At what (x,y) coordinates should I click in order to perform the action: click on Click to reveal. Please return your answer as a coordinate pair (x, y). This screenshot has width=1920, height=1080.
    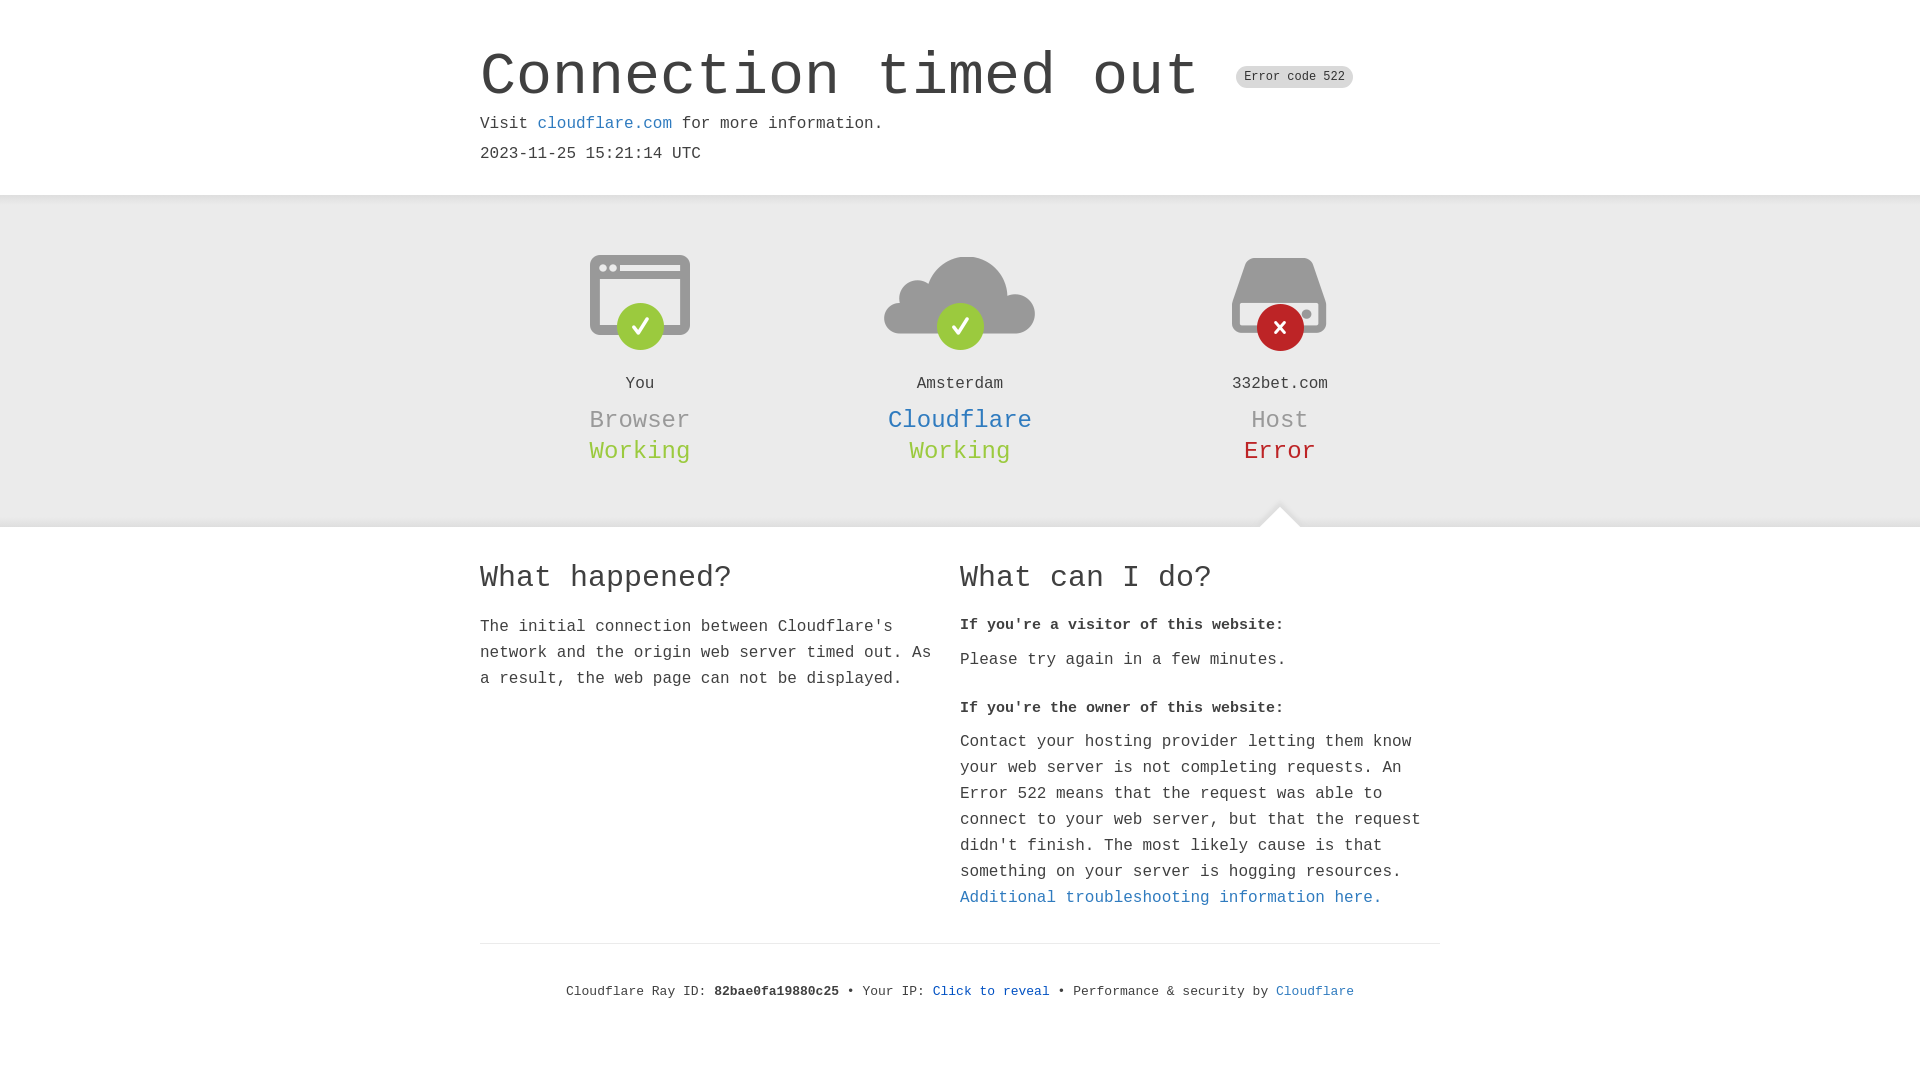
    Looking at the image, I should click on (992, 992).